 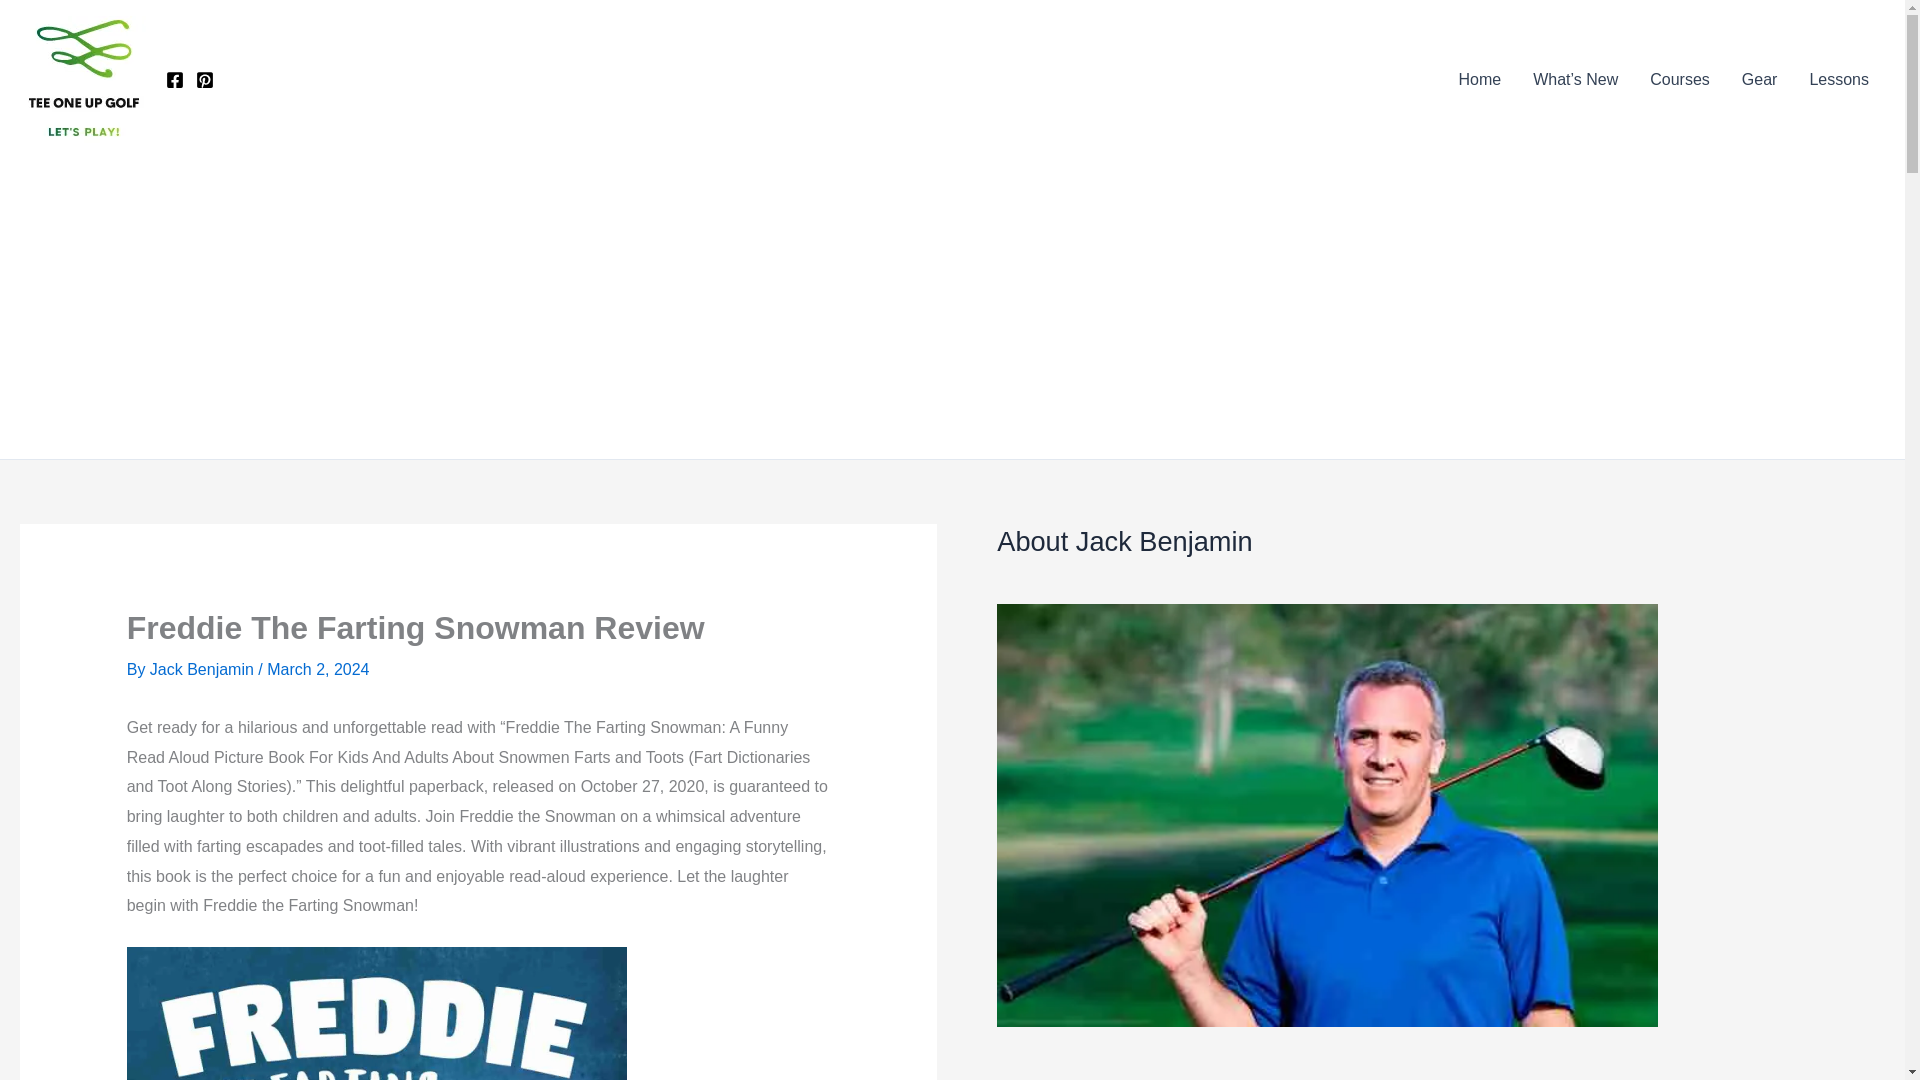 What do you see at coordinates (1478, 79) in the screenshot?
I see `Home` at bounding box center [1478, 79].